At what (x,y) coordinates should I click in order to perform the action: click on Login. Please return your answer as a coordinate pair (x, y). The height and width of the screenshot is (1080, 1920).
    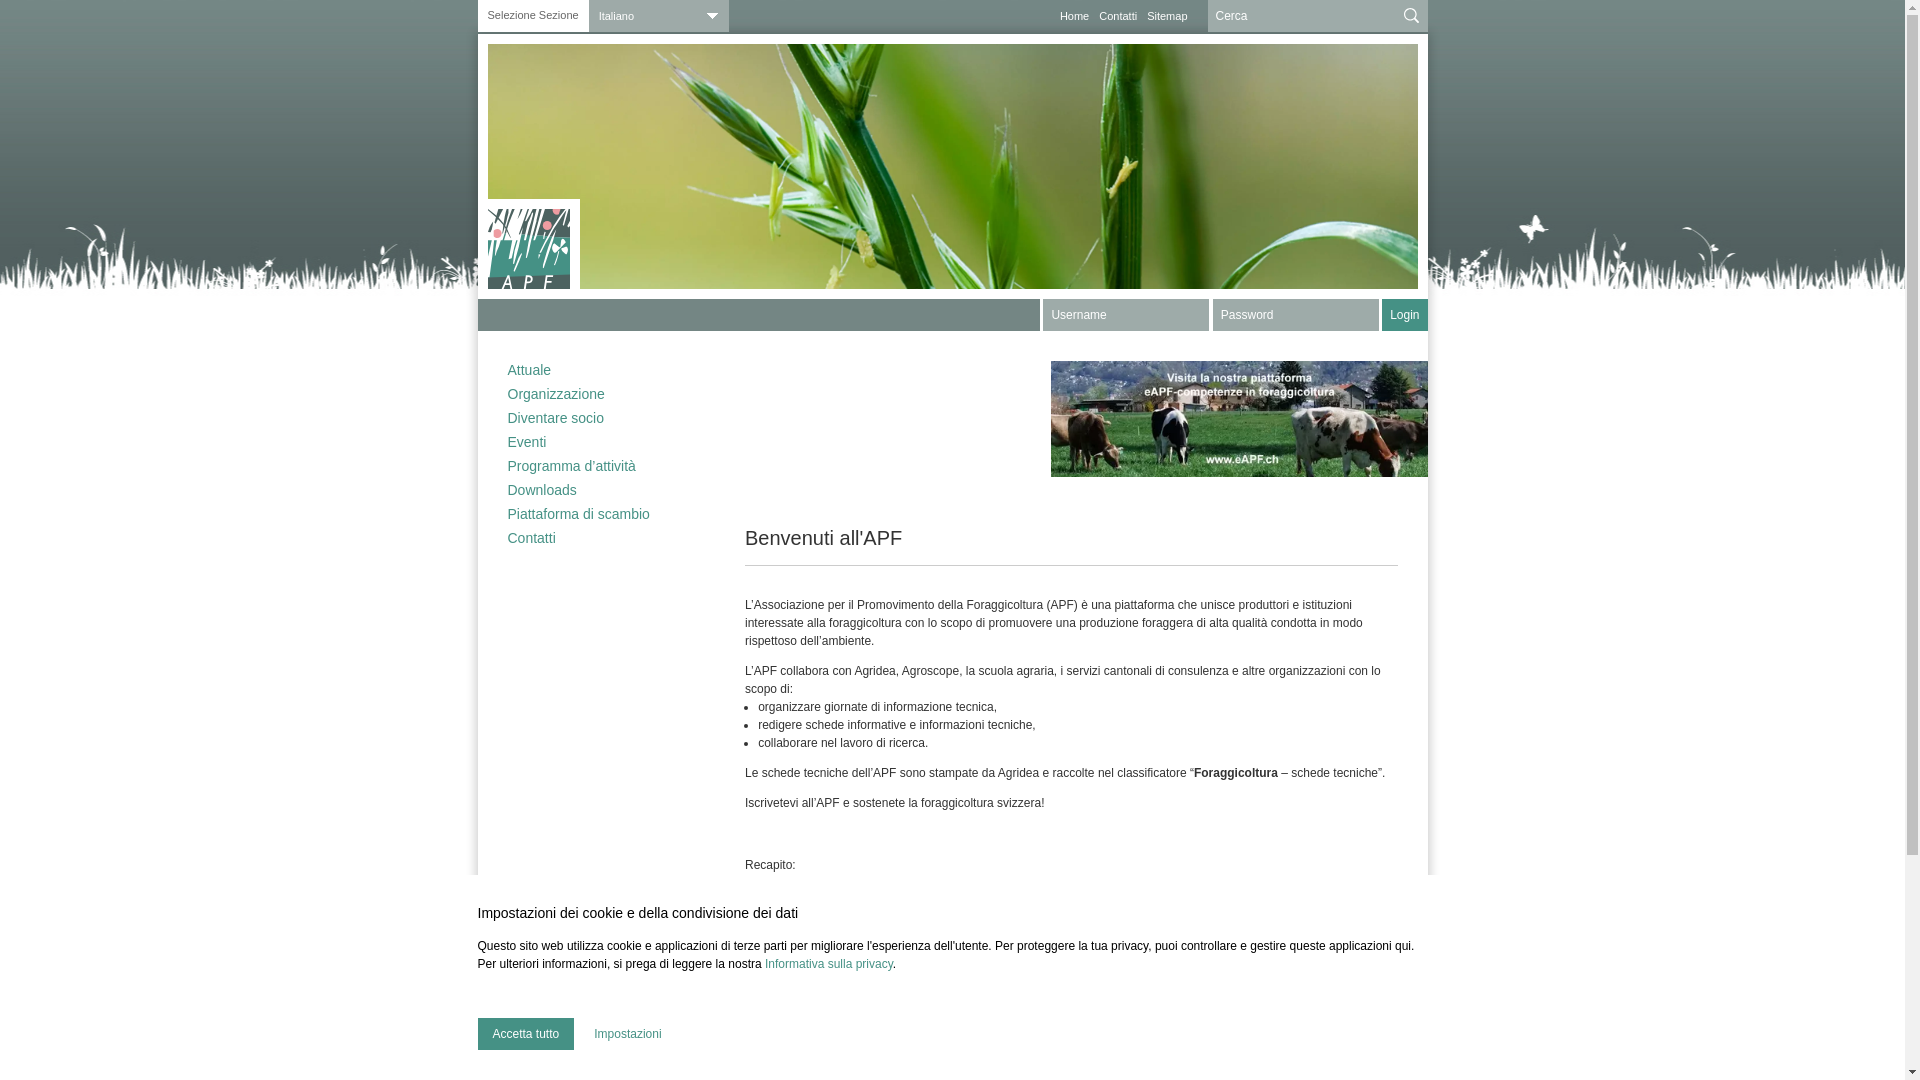
    Looking at the image, I should click on (1404, 315).